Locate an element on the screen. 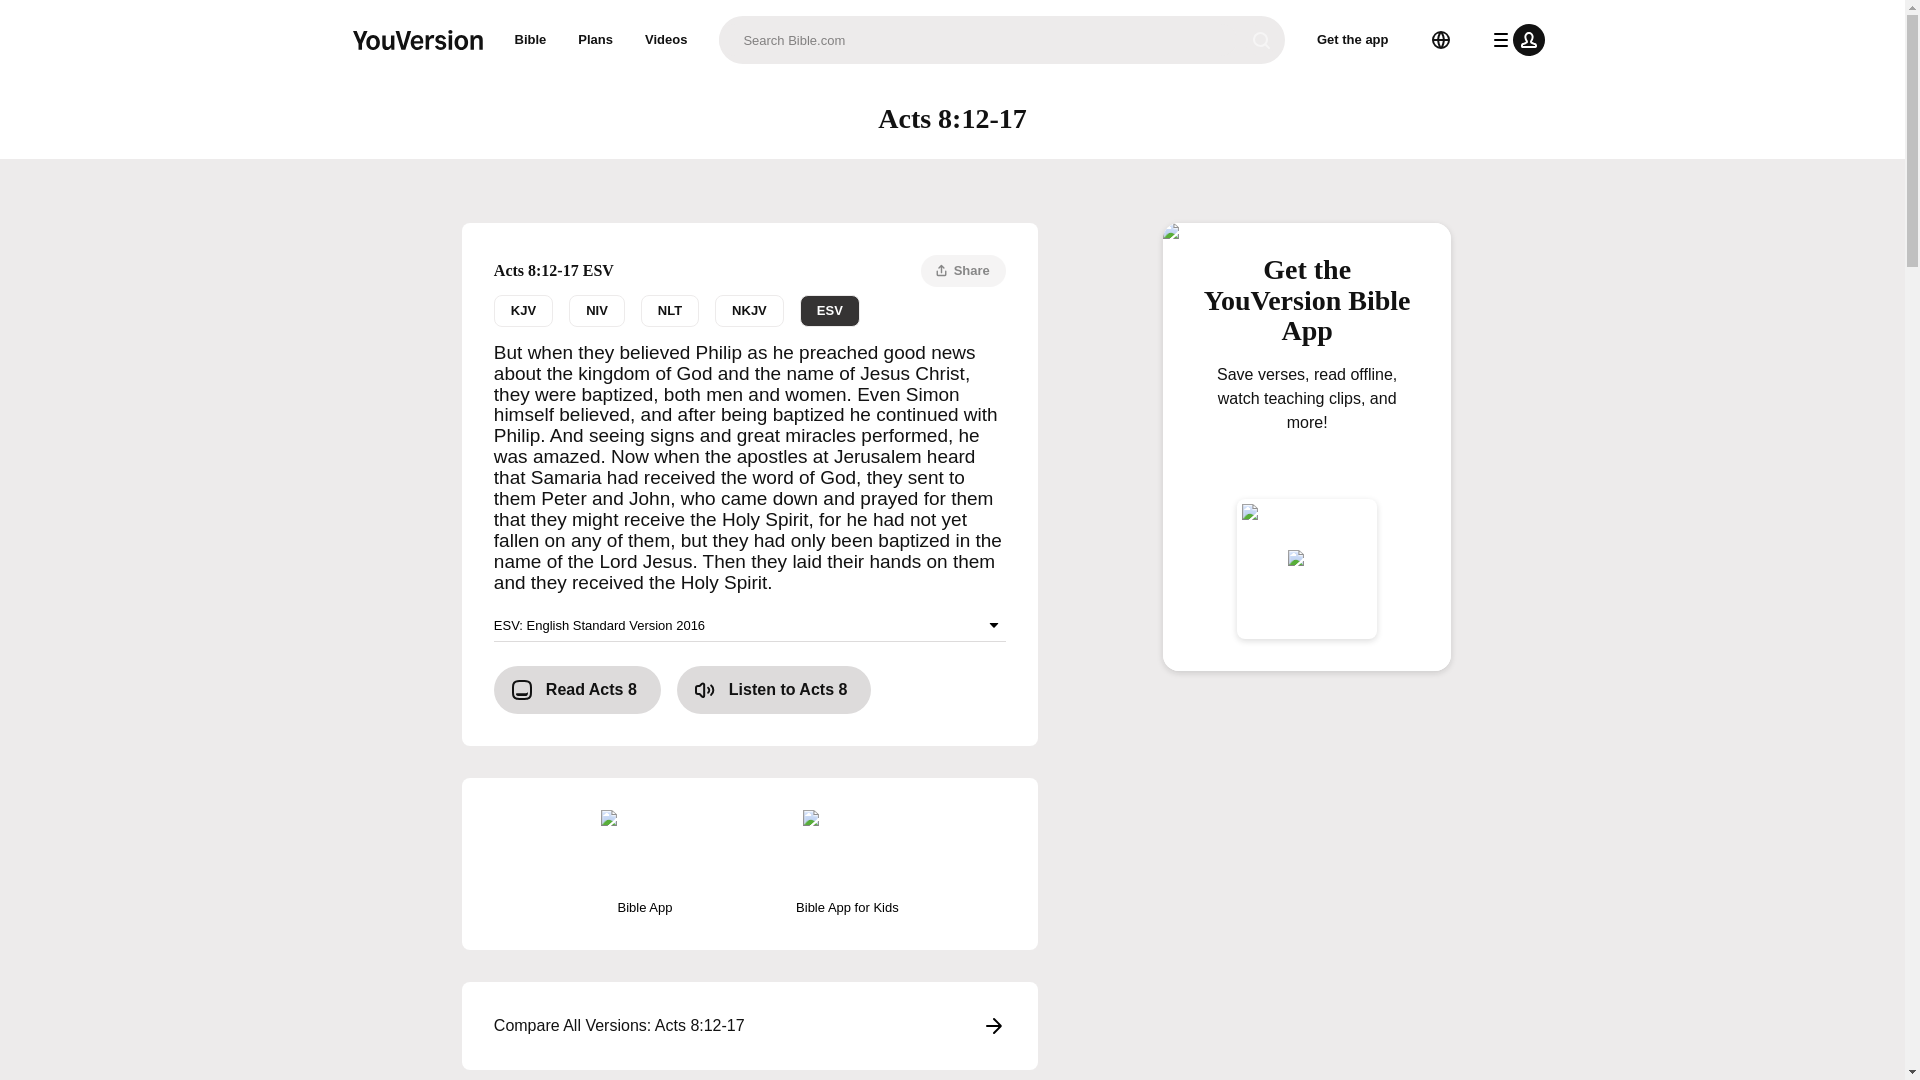 This screenshot has width=1920, height=1080. ESV is located at coordinates (830, 310).